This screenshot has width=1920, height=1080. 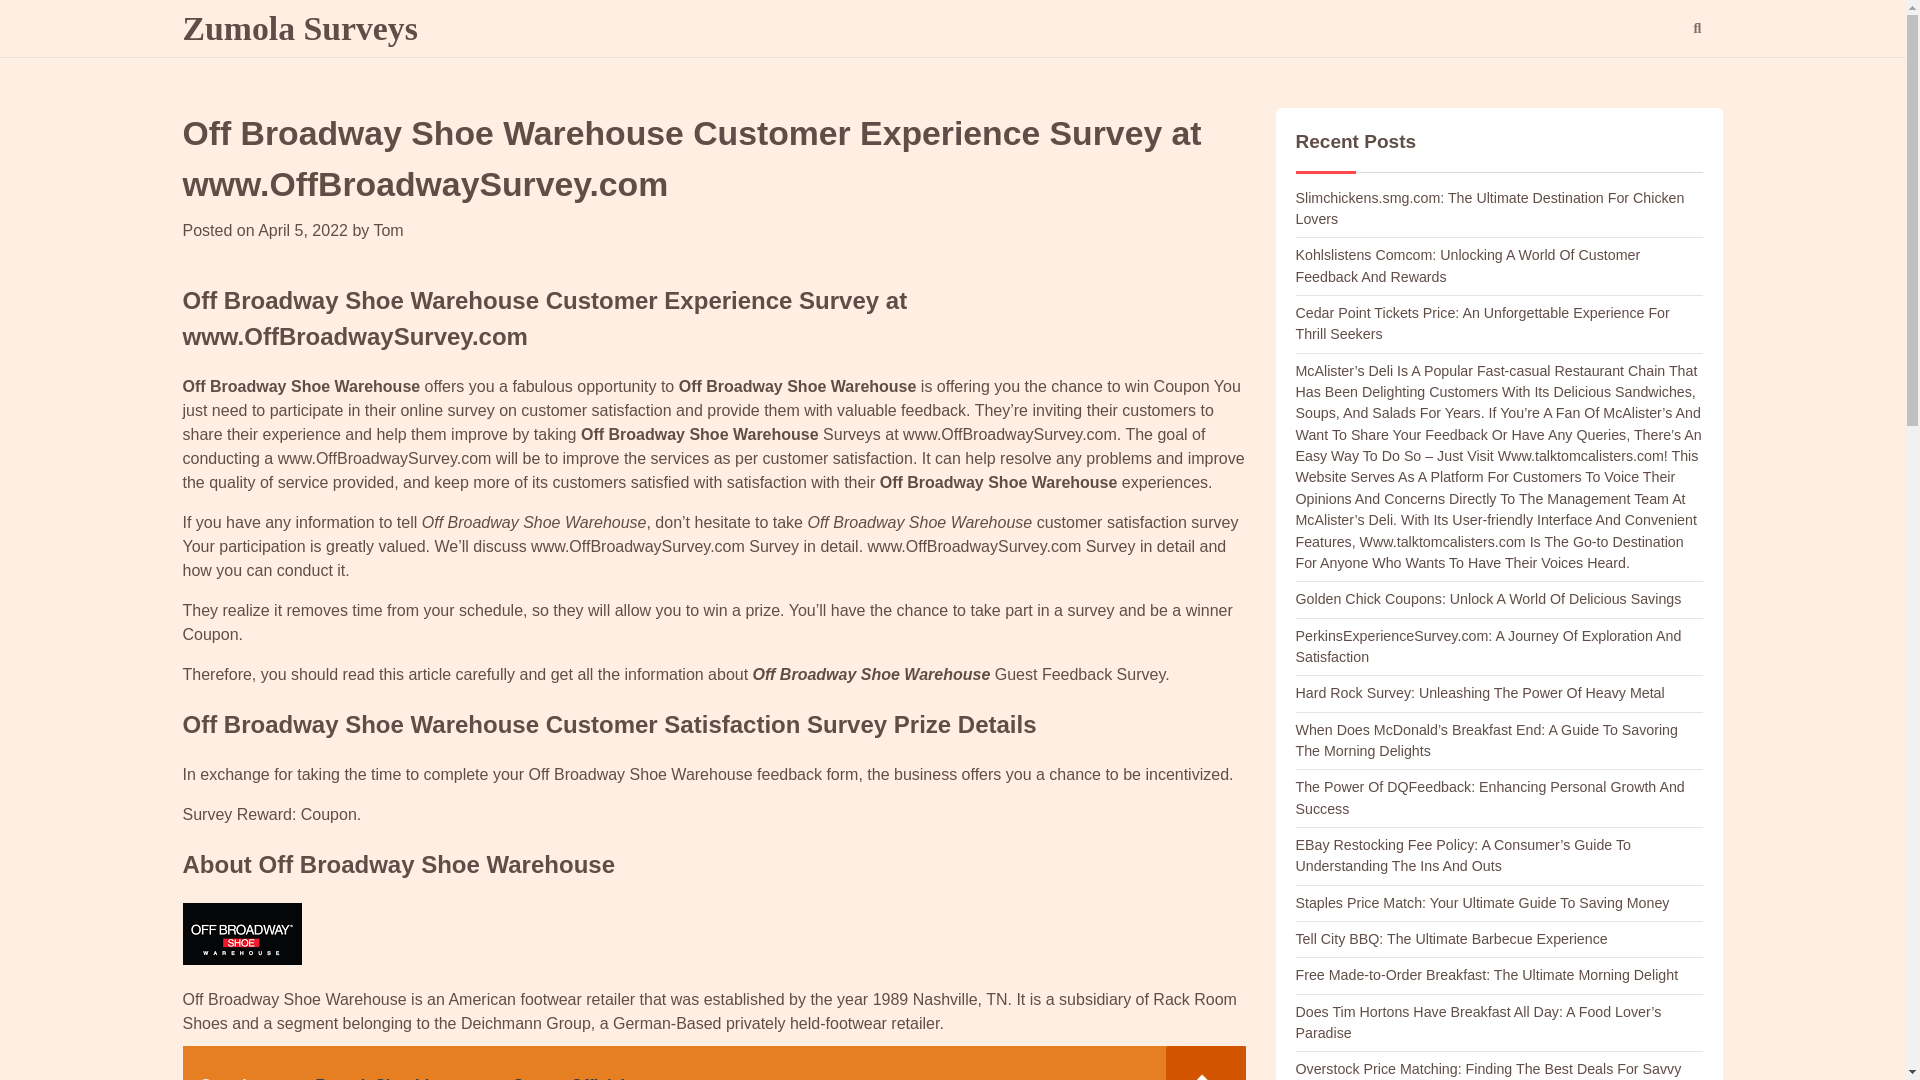 What do you see at coordinates (299, 28) in the screenshot?
I see `Zumola Surveys` at bounding box center [299, 28].